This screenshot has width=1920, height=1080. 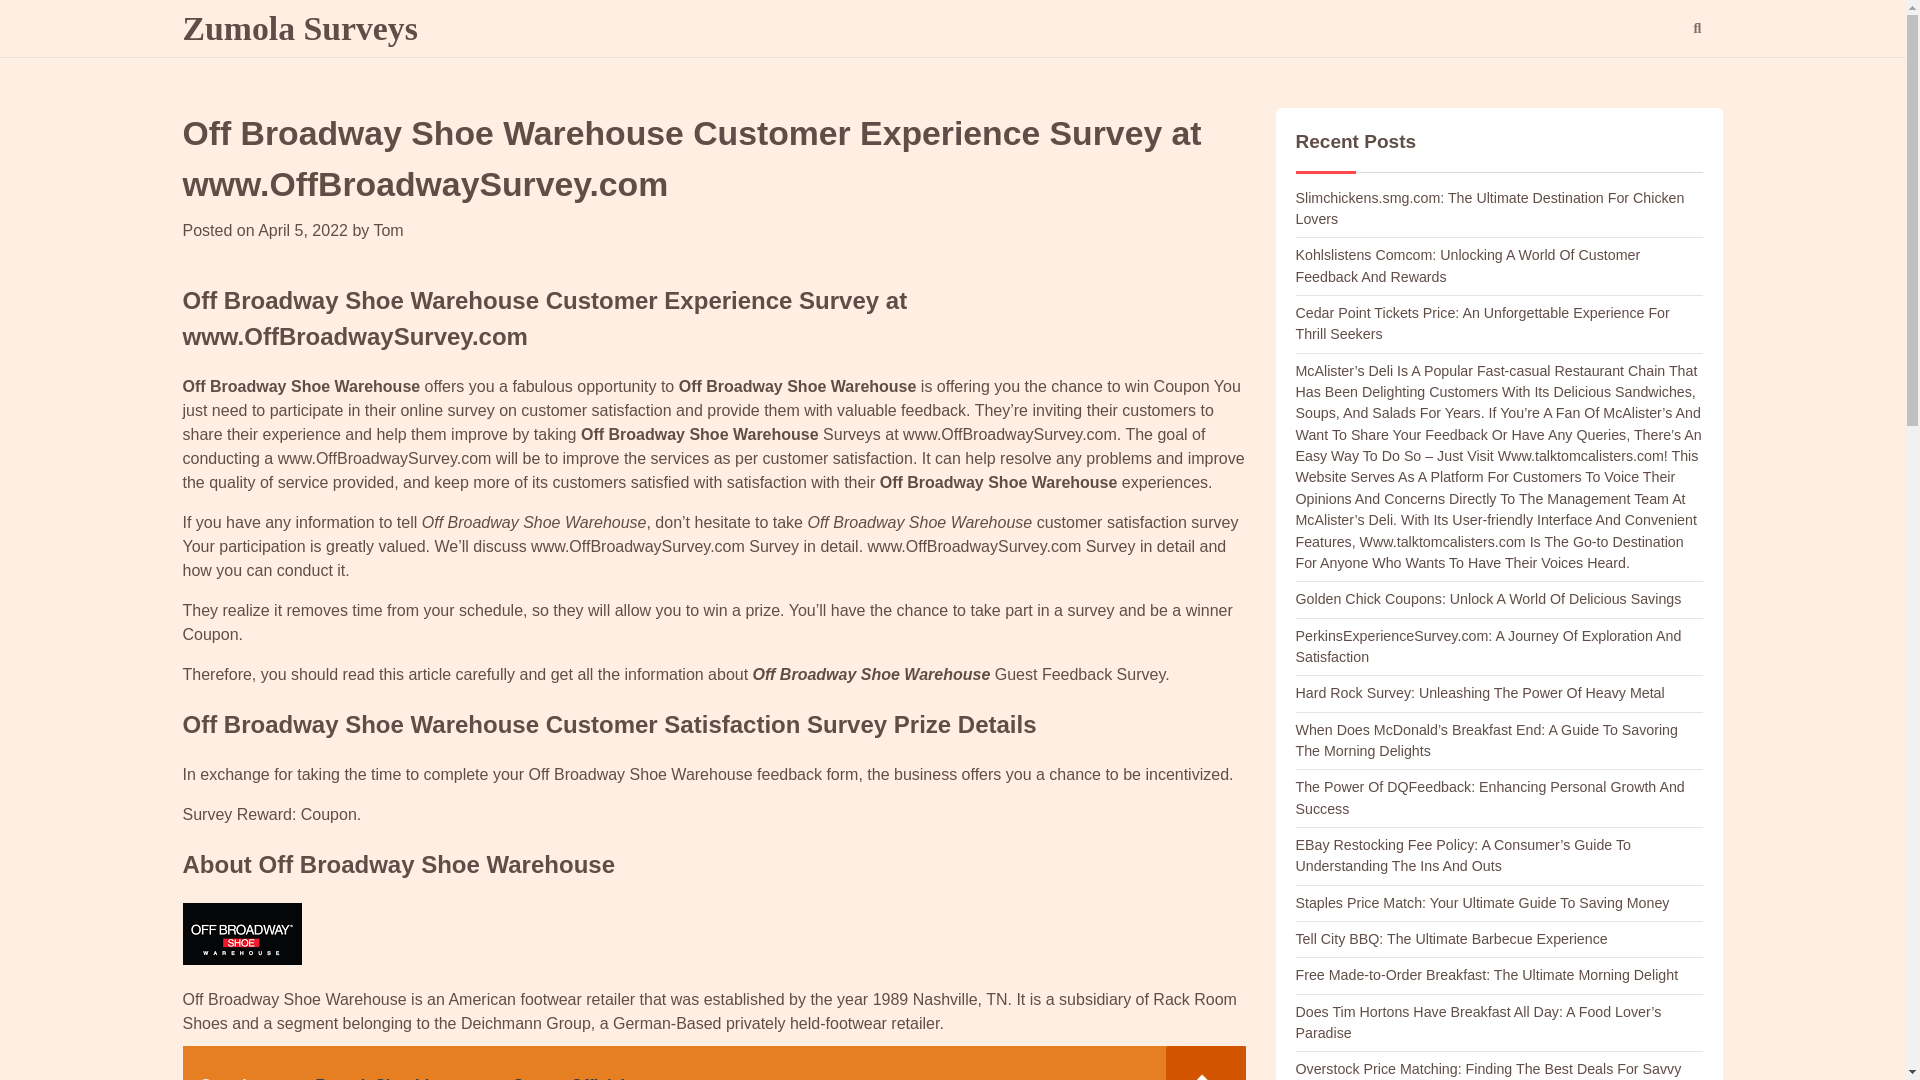 What do you see at coordinates (299, 28) in the screenshot?
I see `Zumola Surveys` at bounding box center [299, 28].